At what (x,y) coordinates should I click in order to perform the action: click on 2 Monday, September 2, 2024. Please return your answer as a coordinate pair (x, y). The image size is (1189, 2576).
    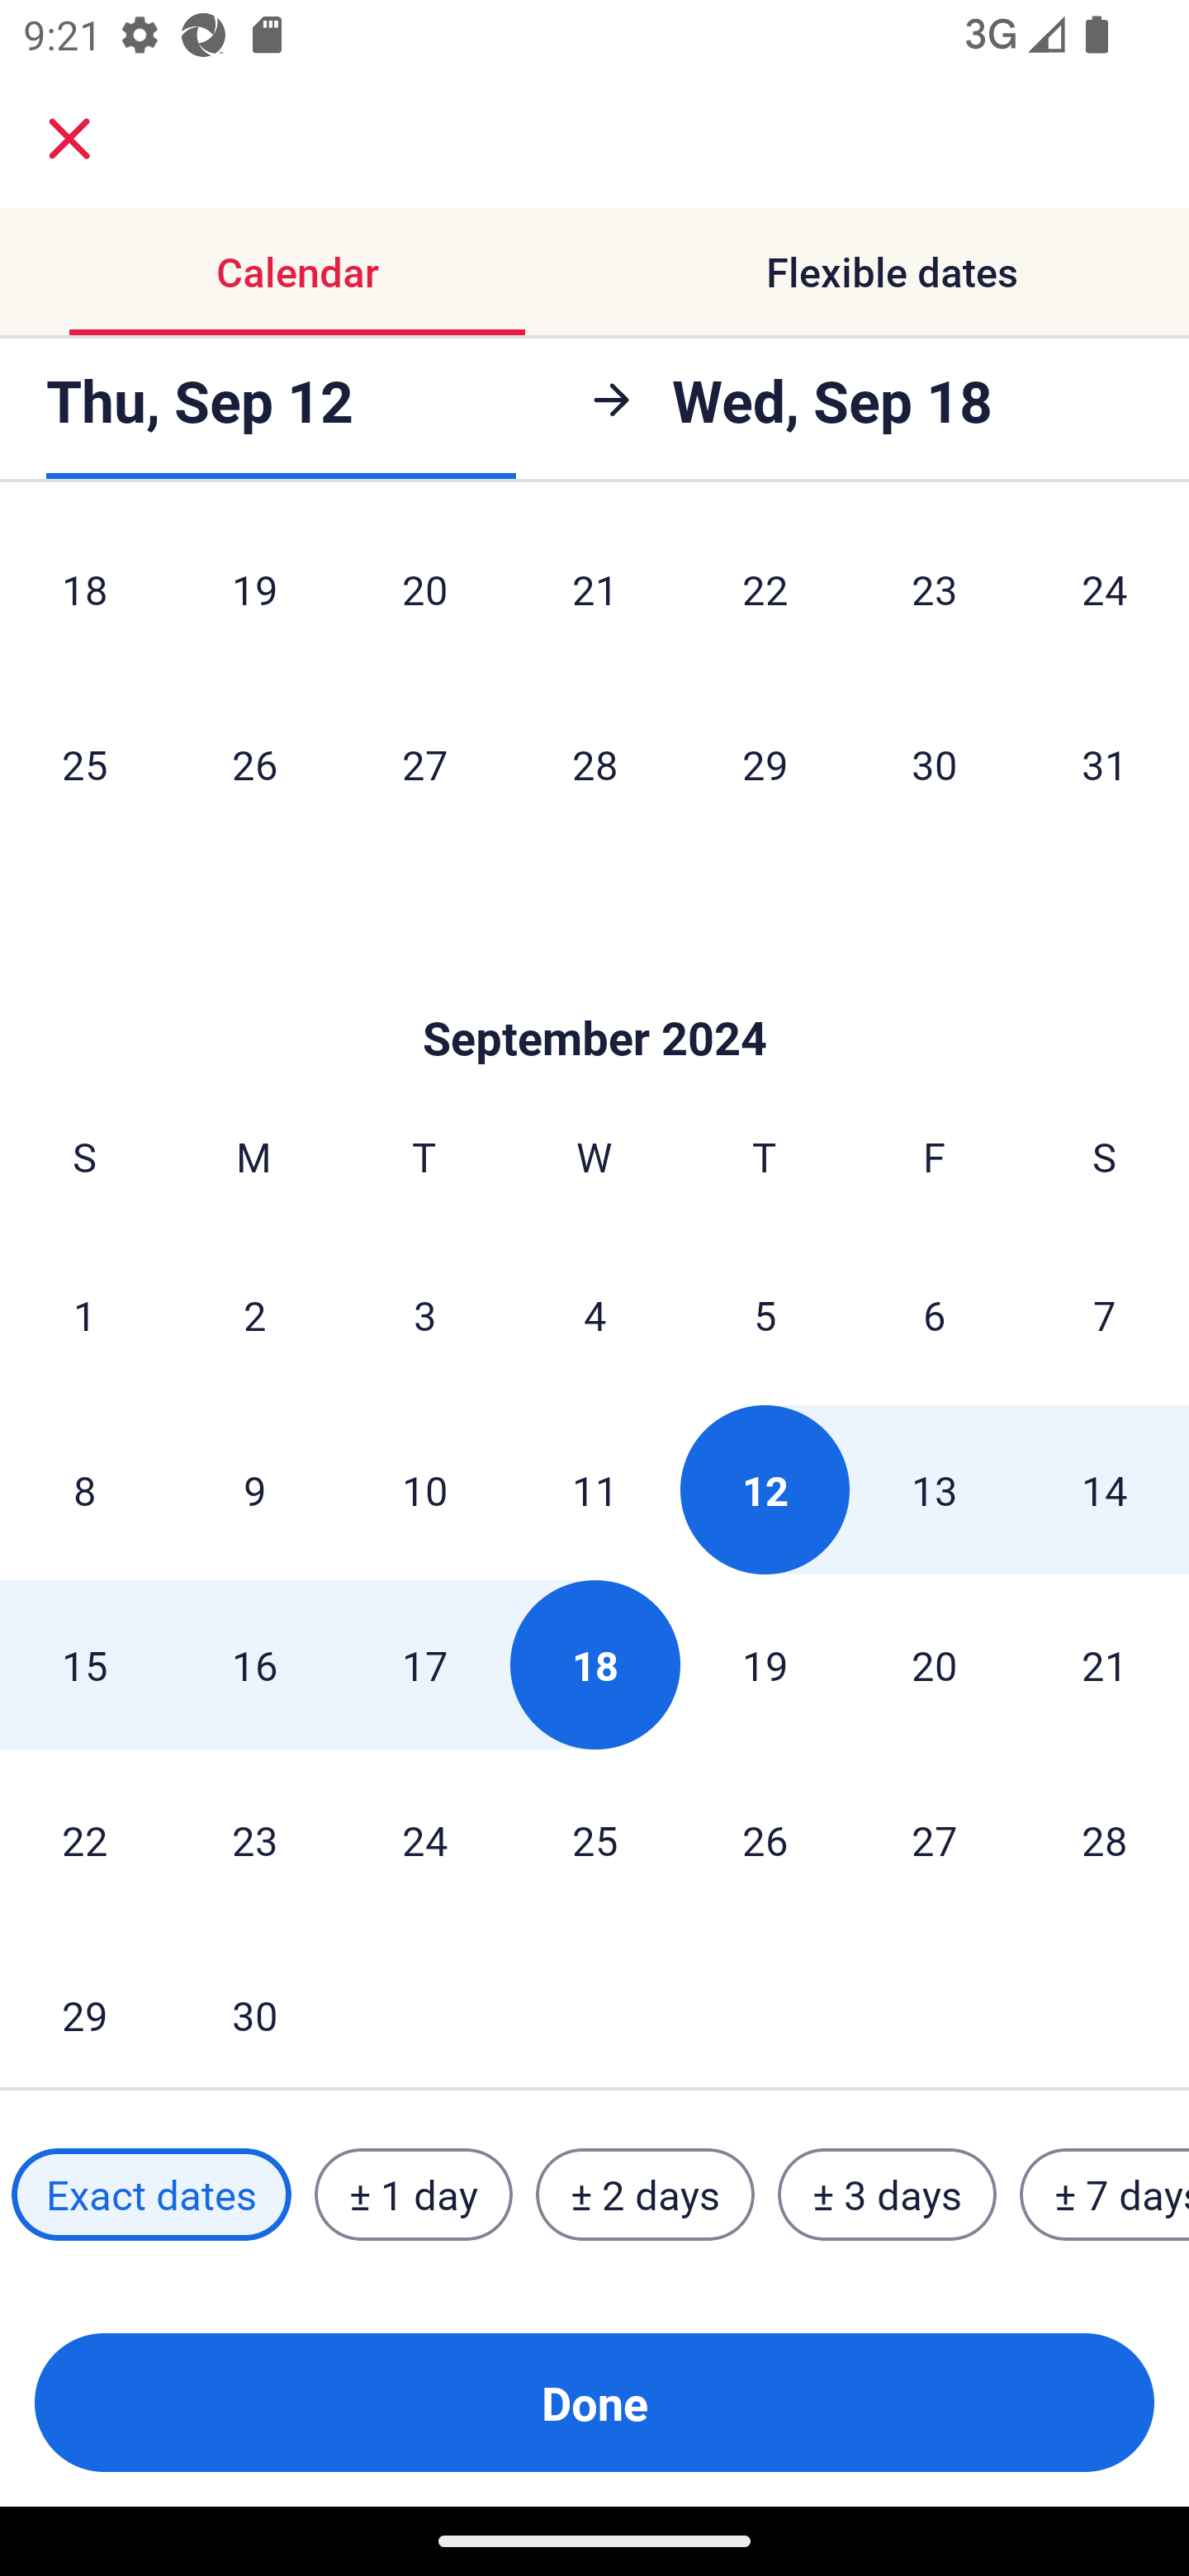
    Looking at the image, I should click on (254, 1314).